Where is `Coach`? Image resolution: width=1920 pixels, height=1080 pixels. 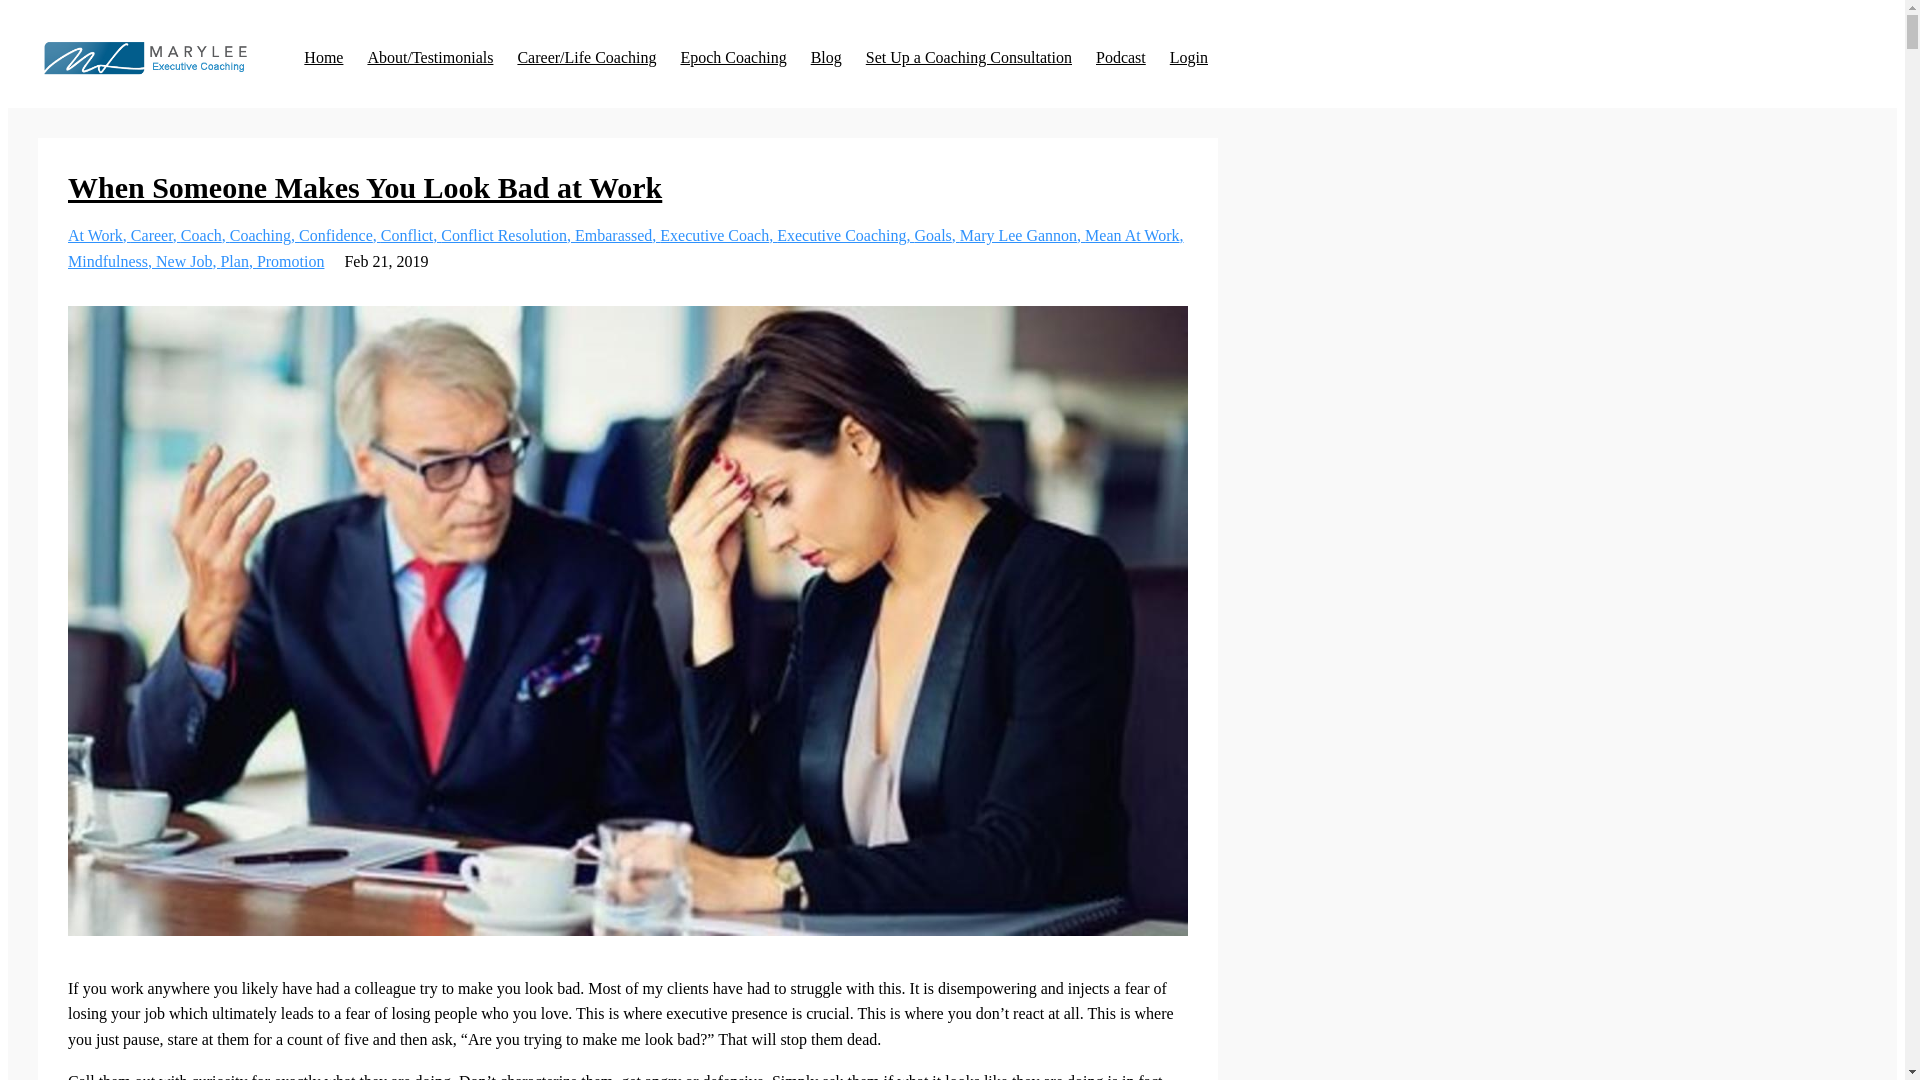
Coach is located at coordinates (205, 235).